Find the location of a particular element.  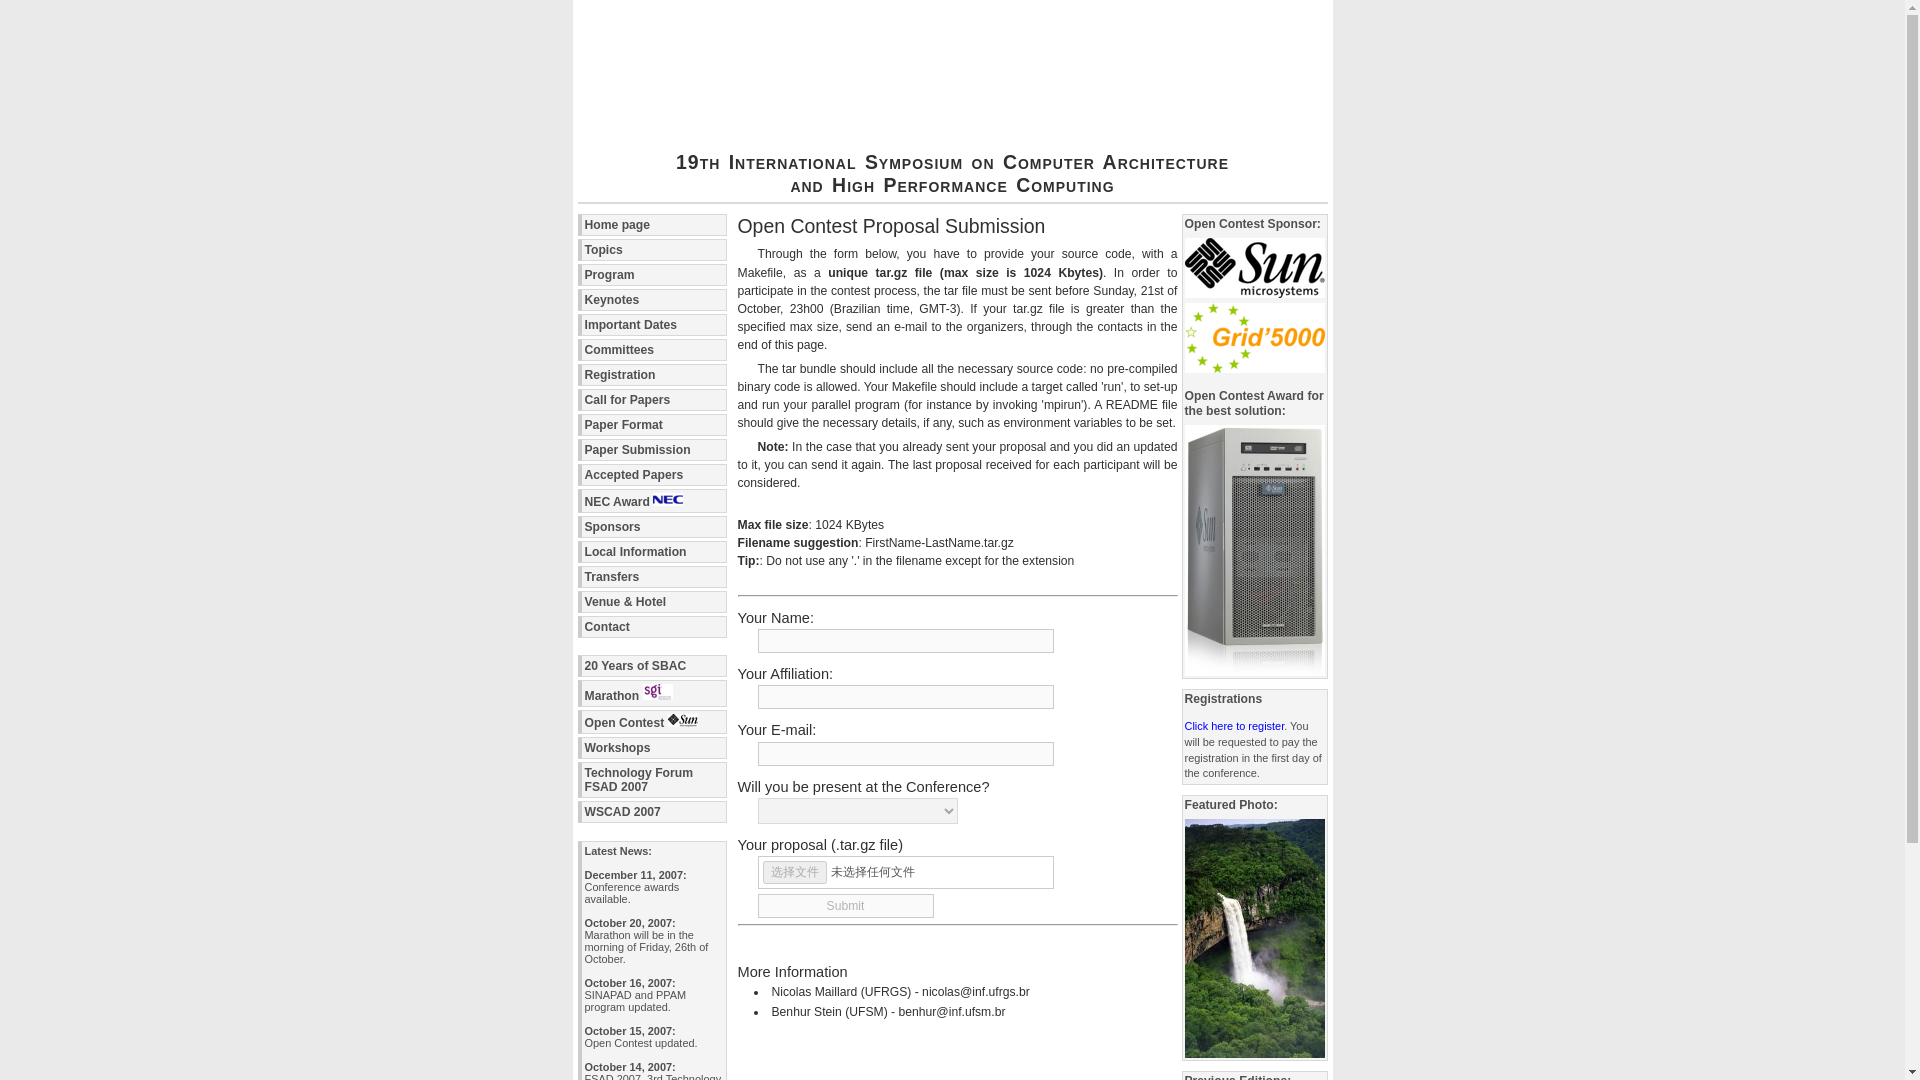

Call for Papers is located at coordinates (652, 400).